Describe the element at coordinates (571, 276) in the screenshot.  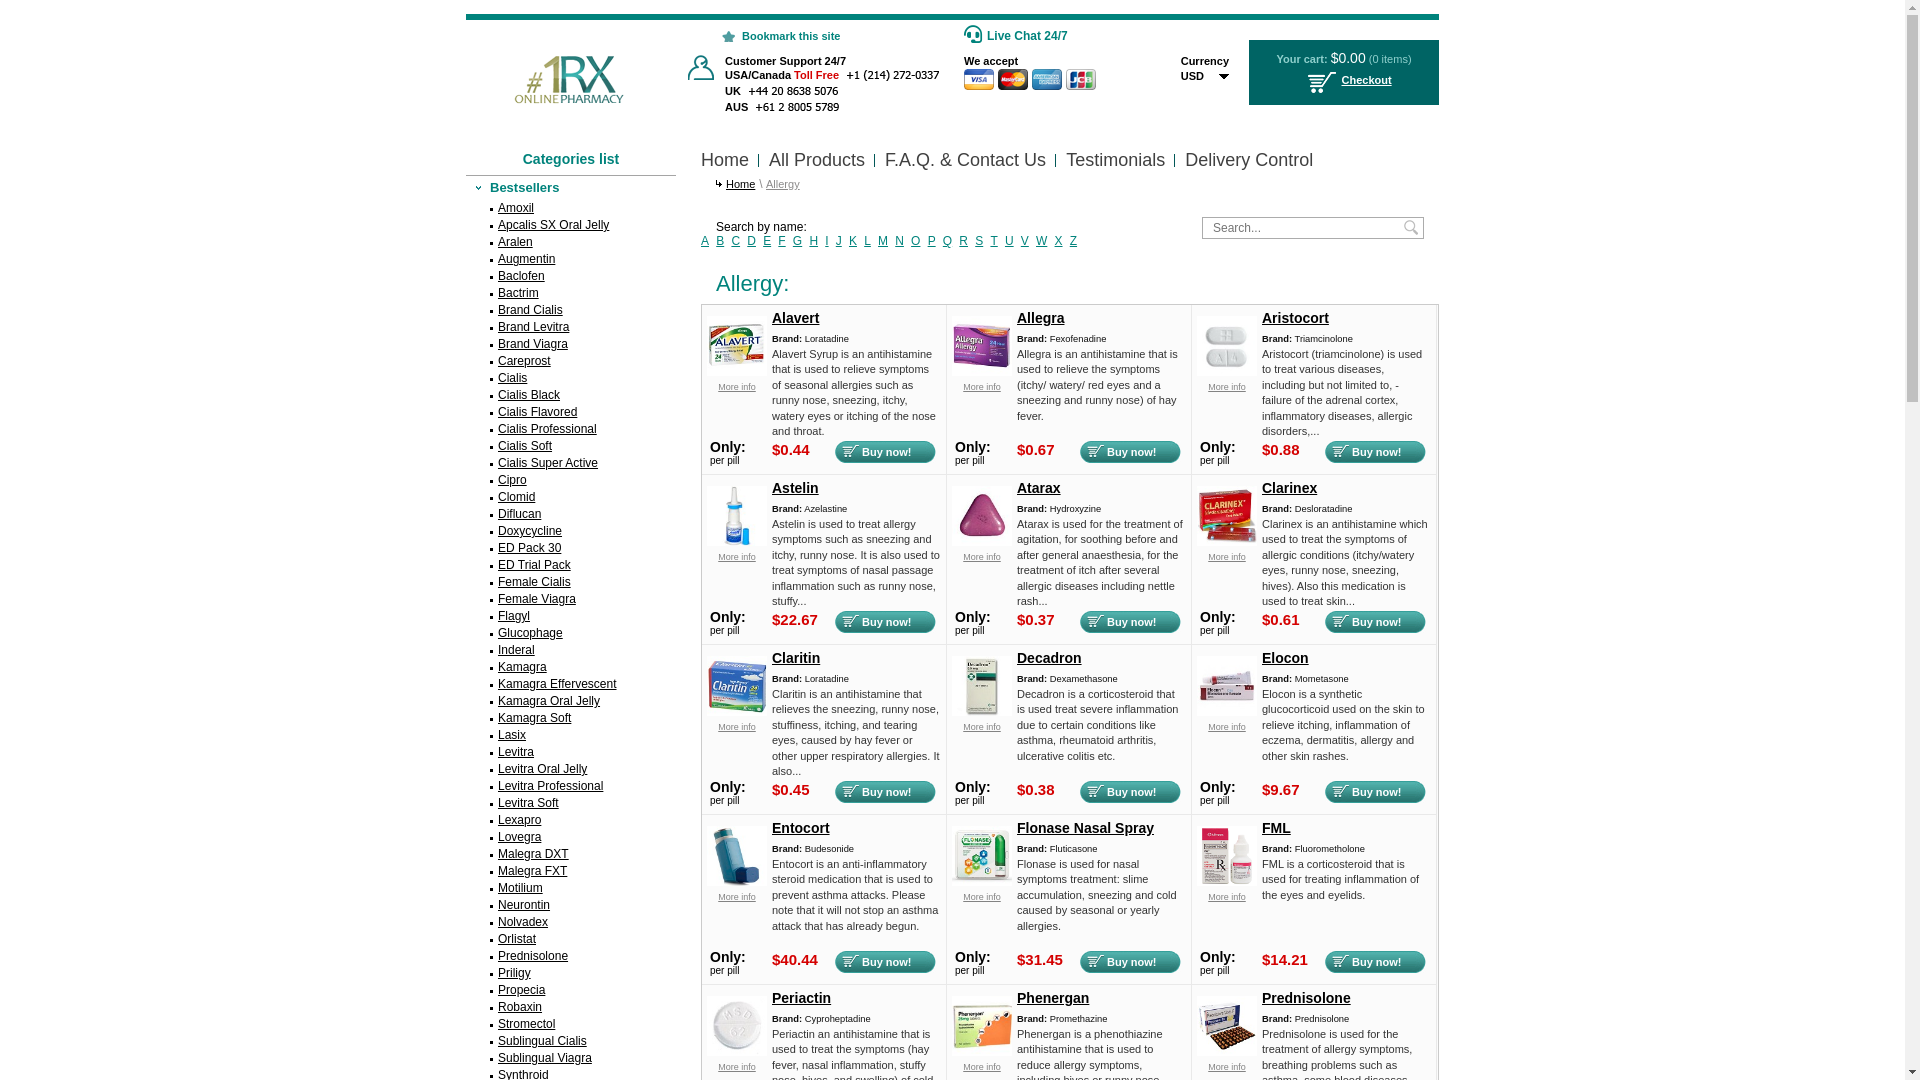
I see `Baclofen` at that location.